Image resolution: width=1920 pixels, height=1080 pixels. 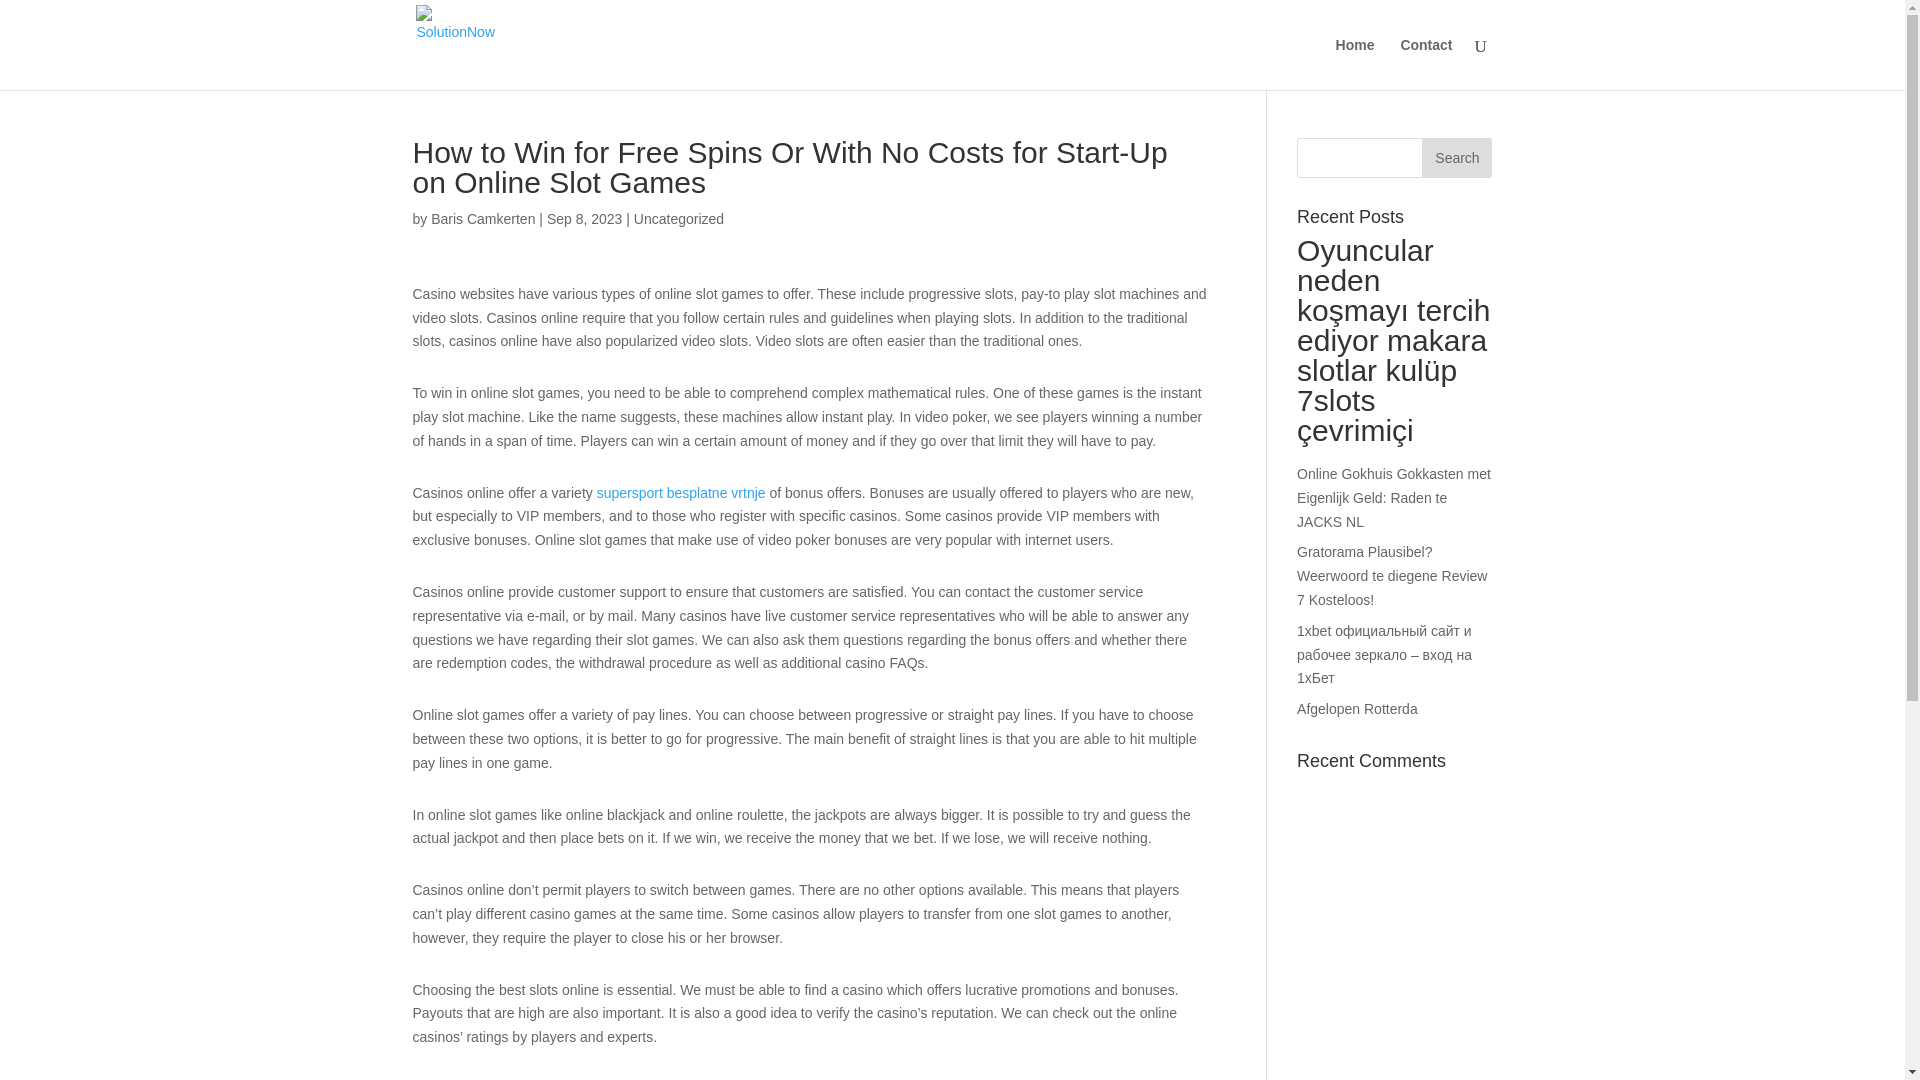 I want to click on Posts by Baris Camkerten, so click(x=482, y=218).